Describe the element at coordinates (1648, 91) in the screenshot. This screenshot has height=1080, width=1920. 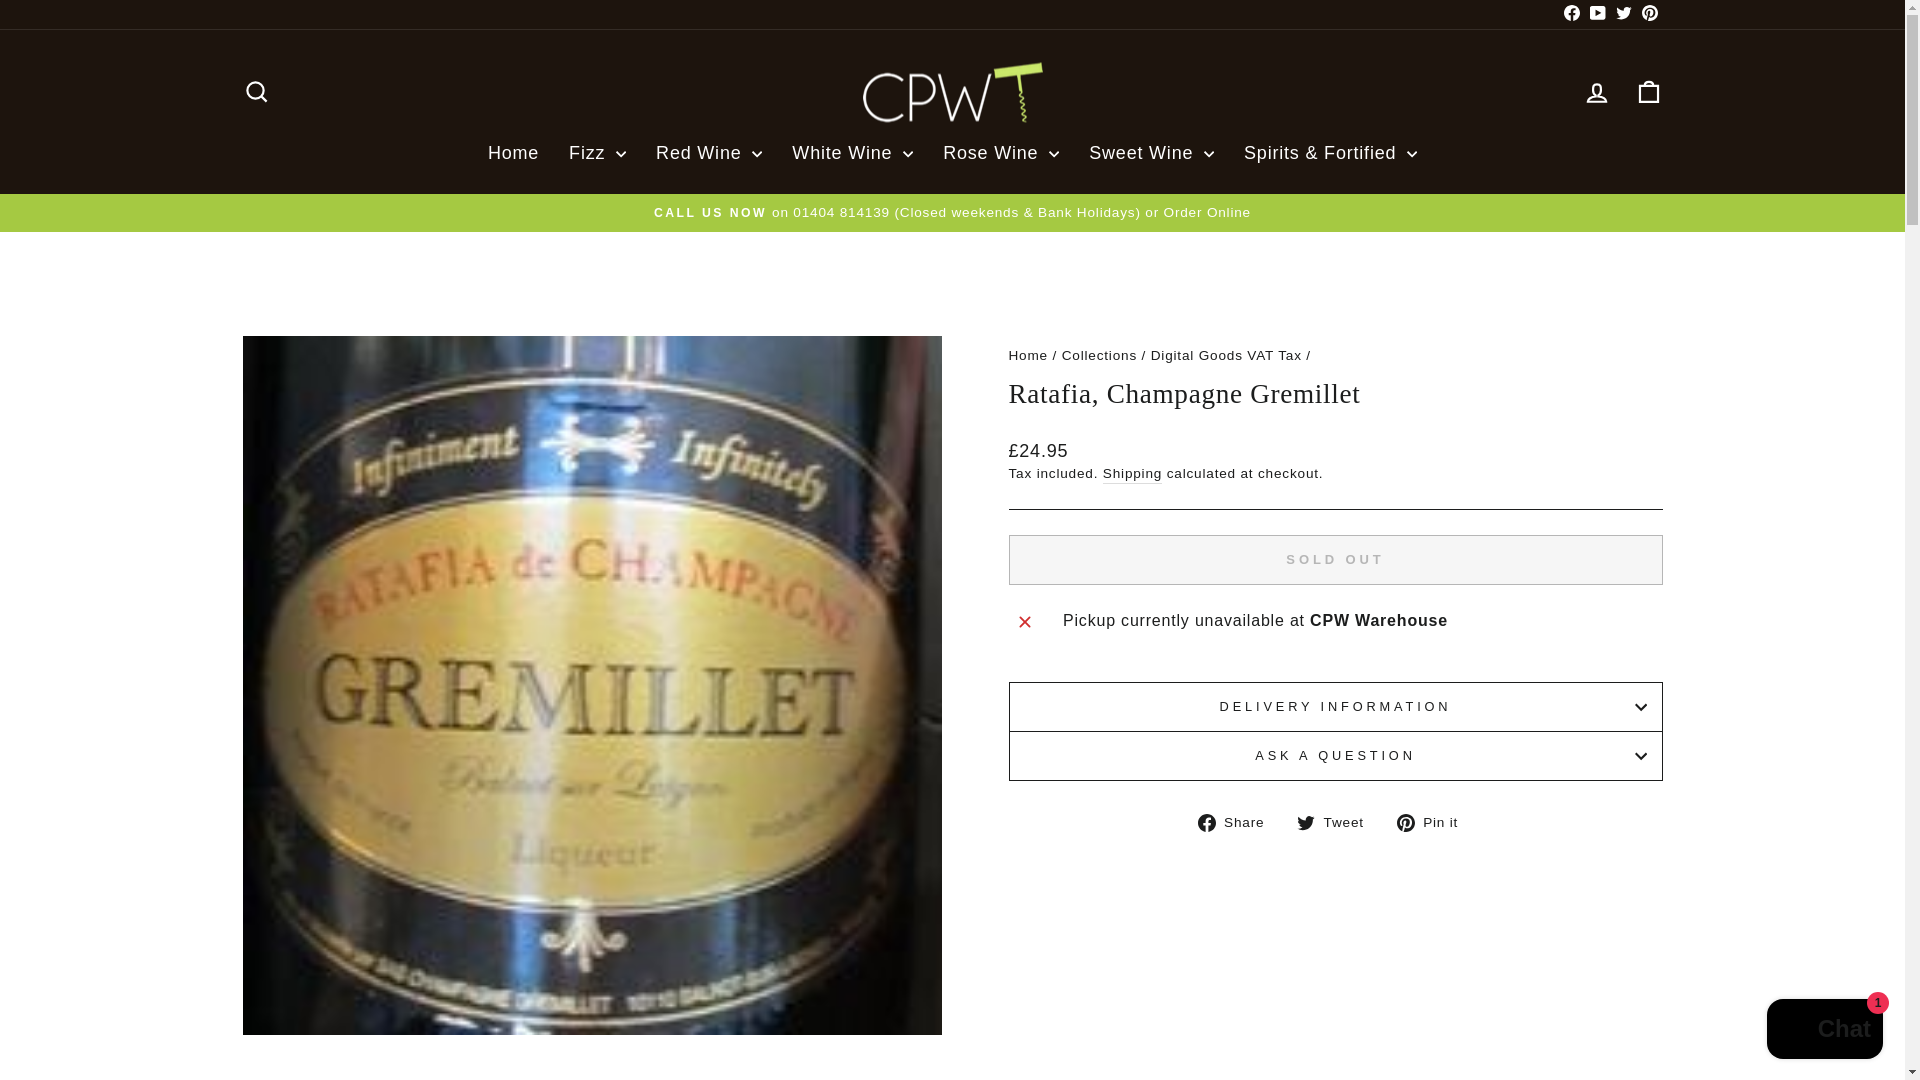
I see `icon-bag-minimal` at that location.